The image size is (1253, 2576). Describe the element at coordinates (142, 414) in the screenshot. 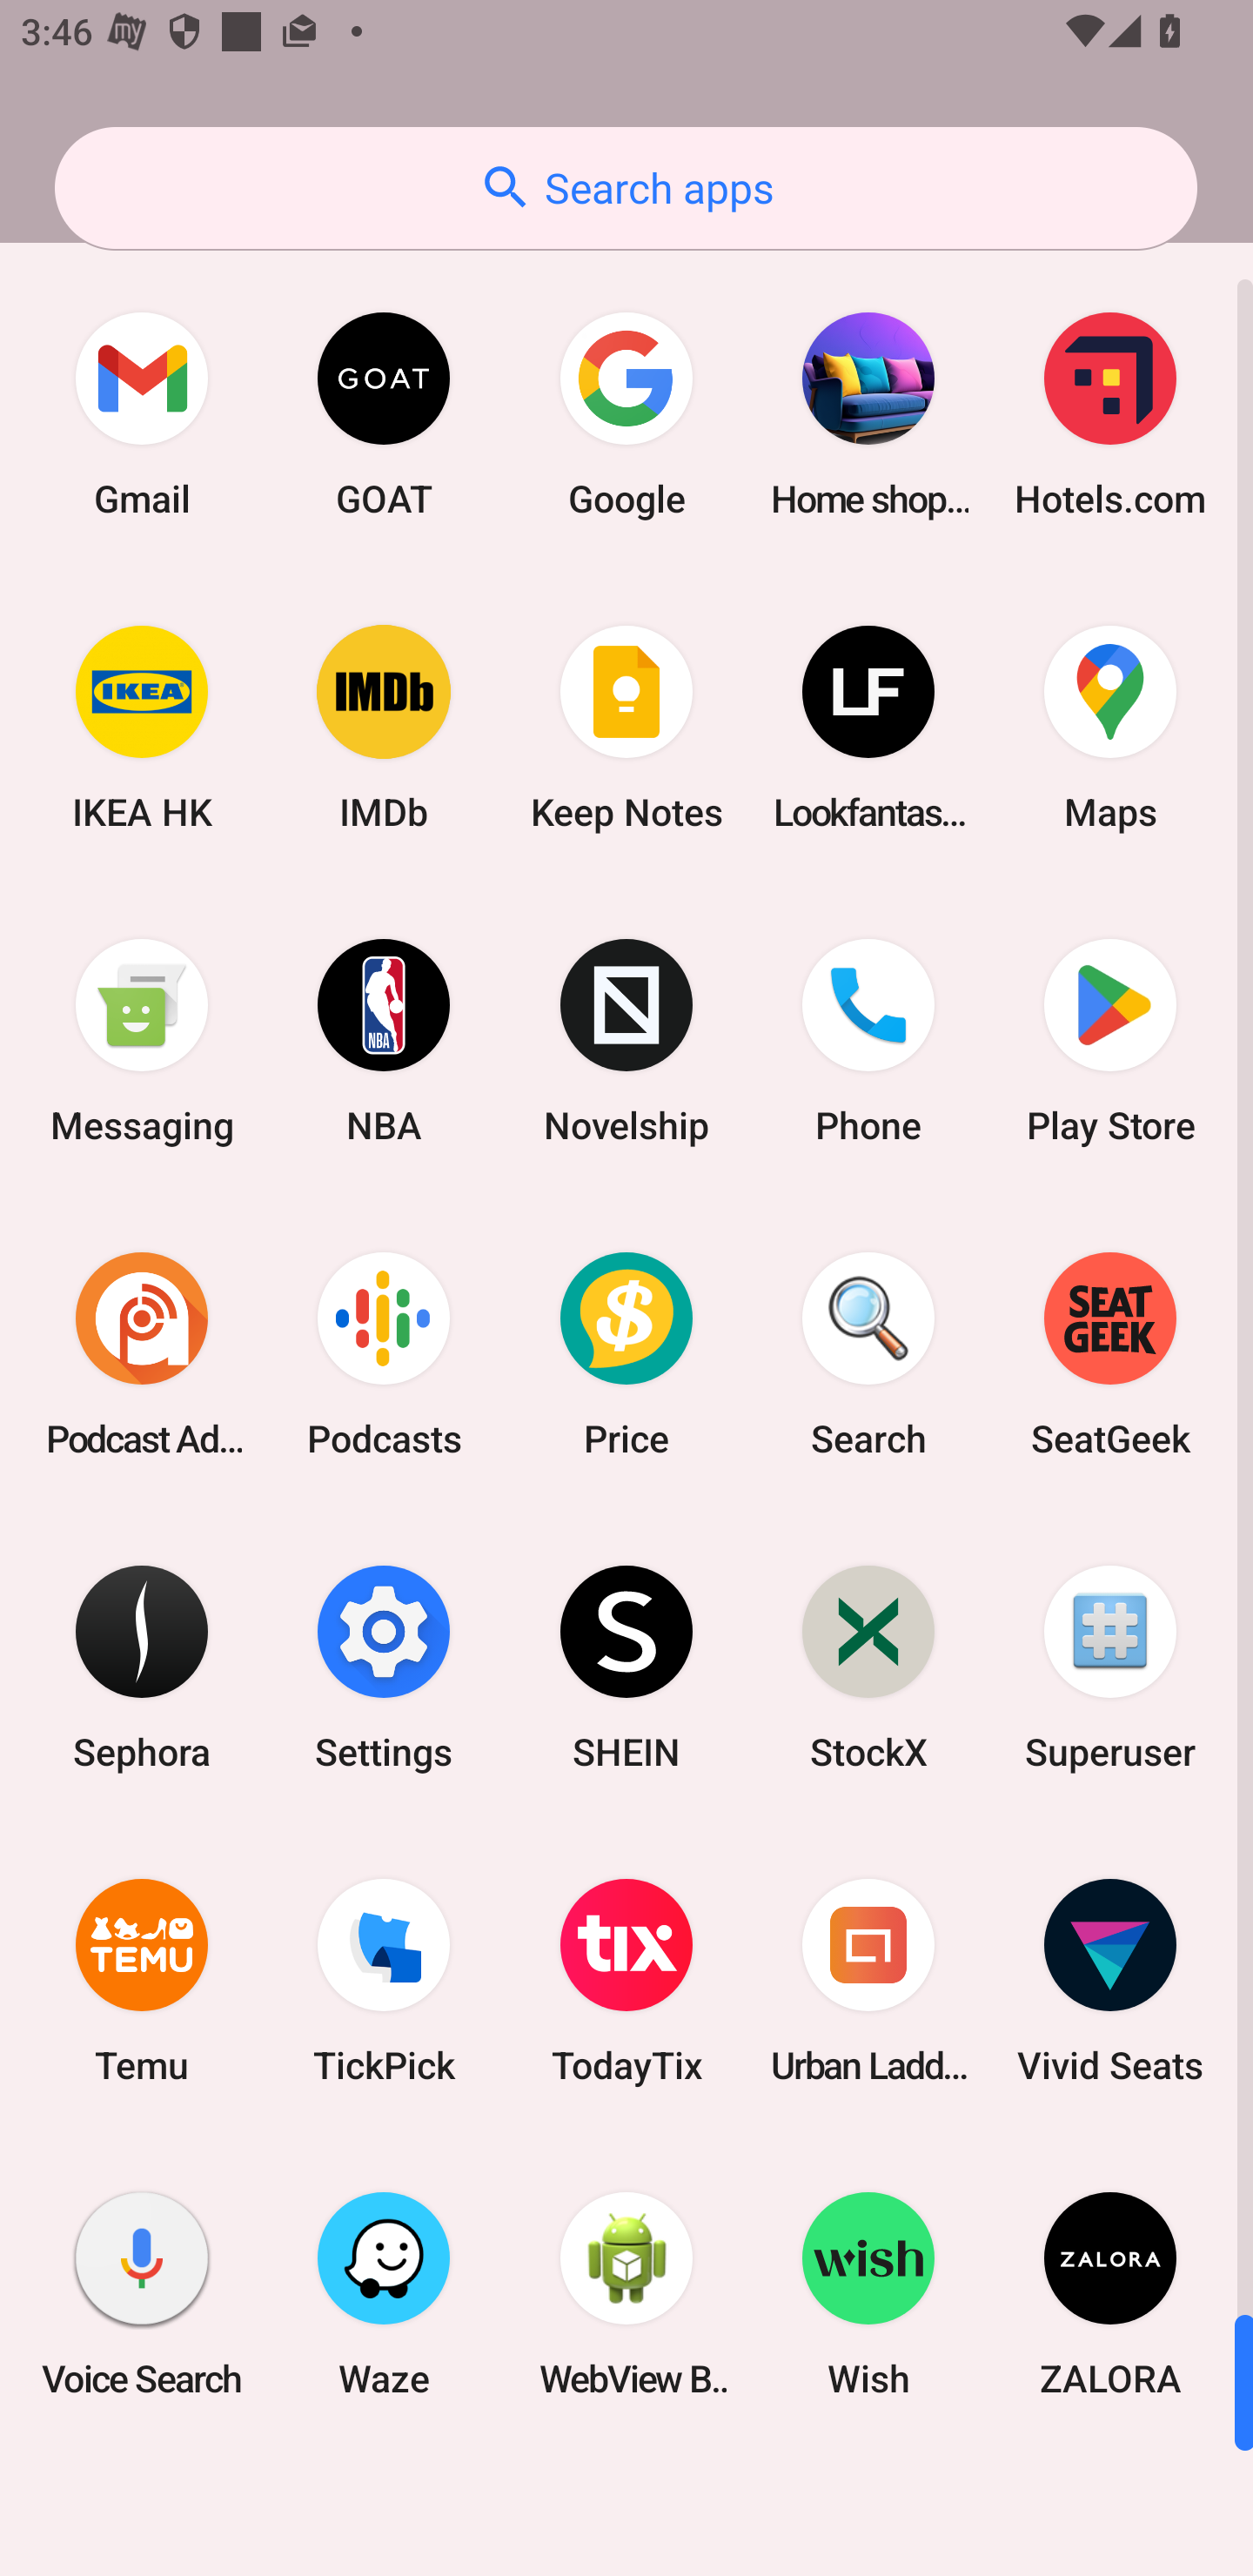

I see `Gmail` at that location.